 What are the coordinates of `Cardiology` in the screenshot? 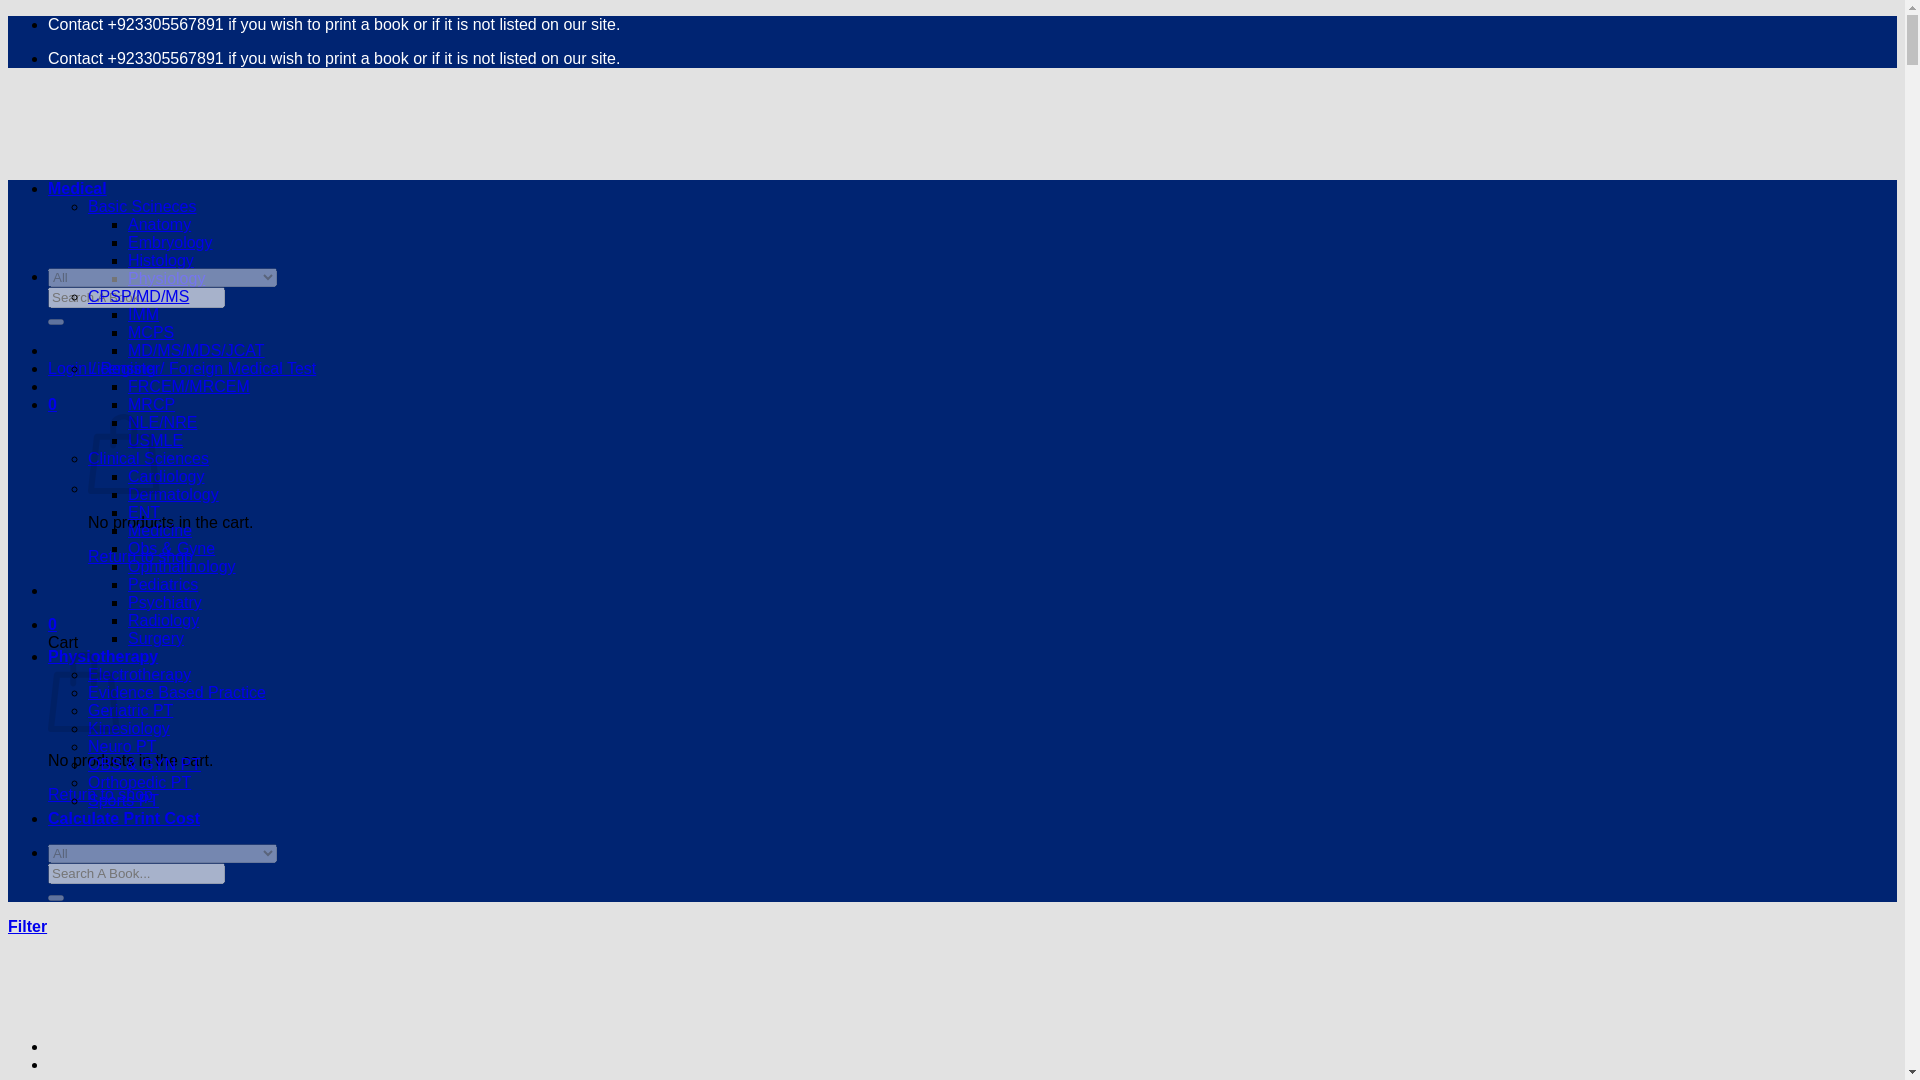 It's located at (166, 476).